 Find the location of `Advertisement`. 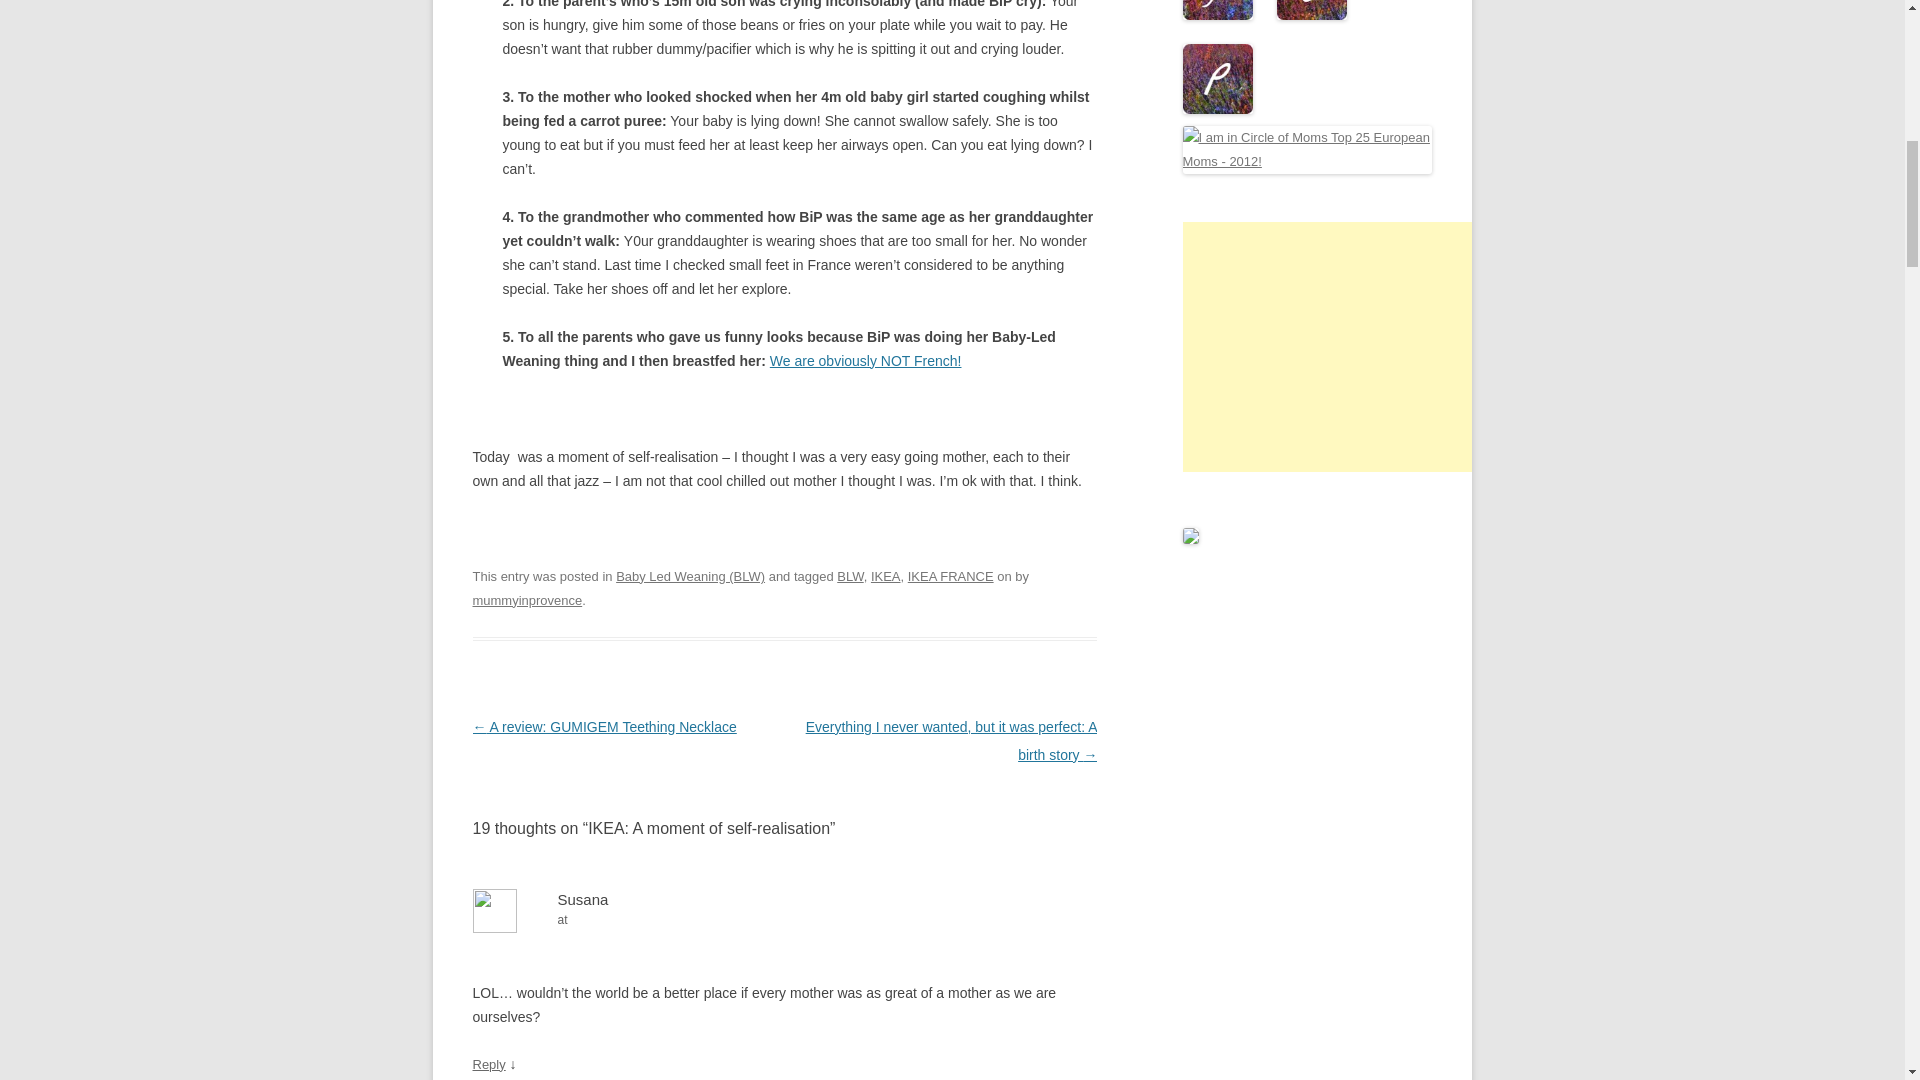

Advertisement is located at coordinates (1332, 346).